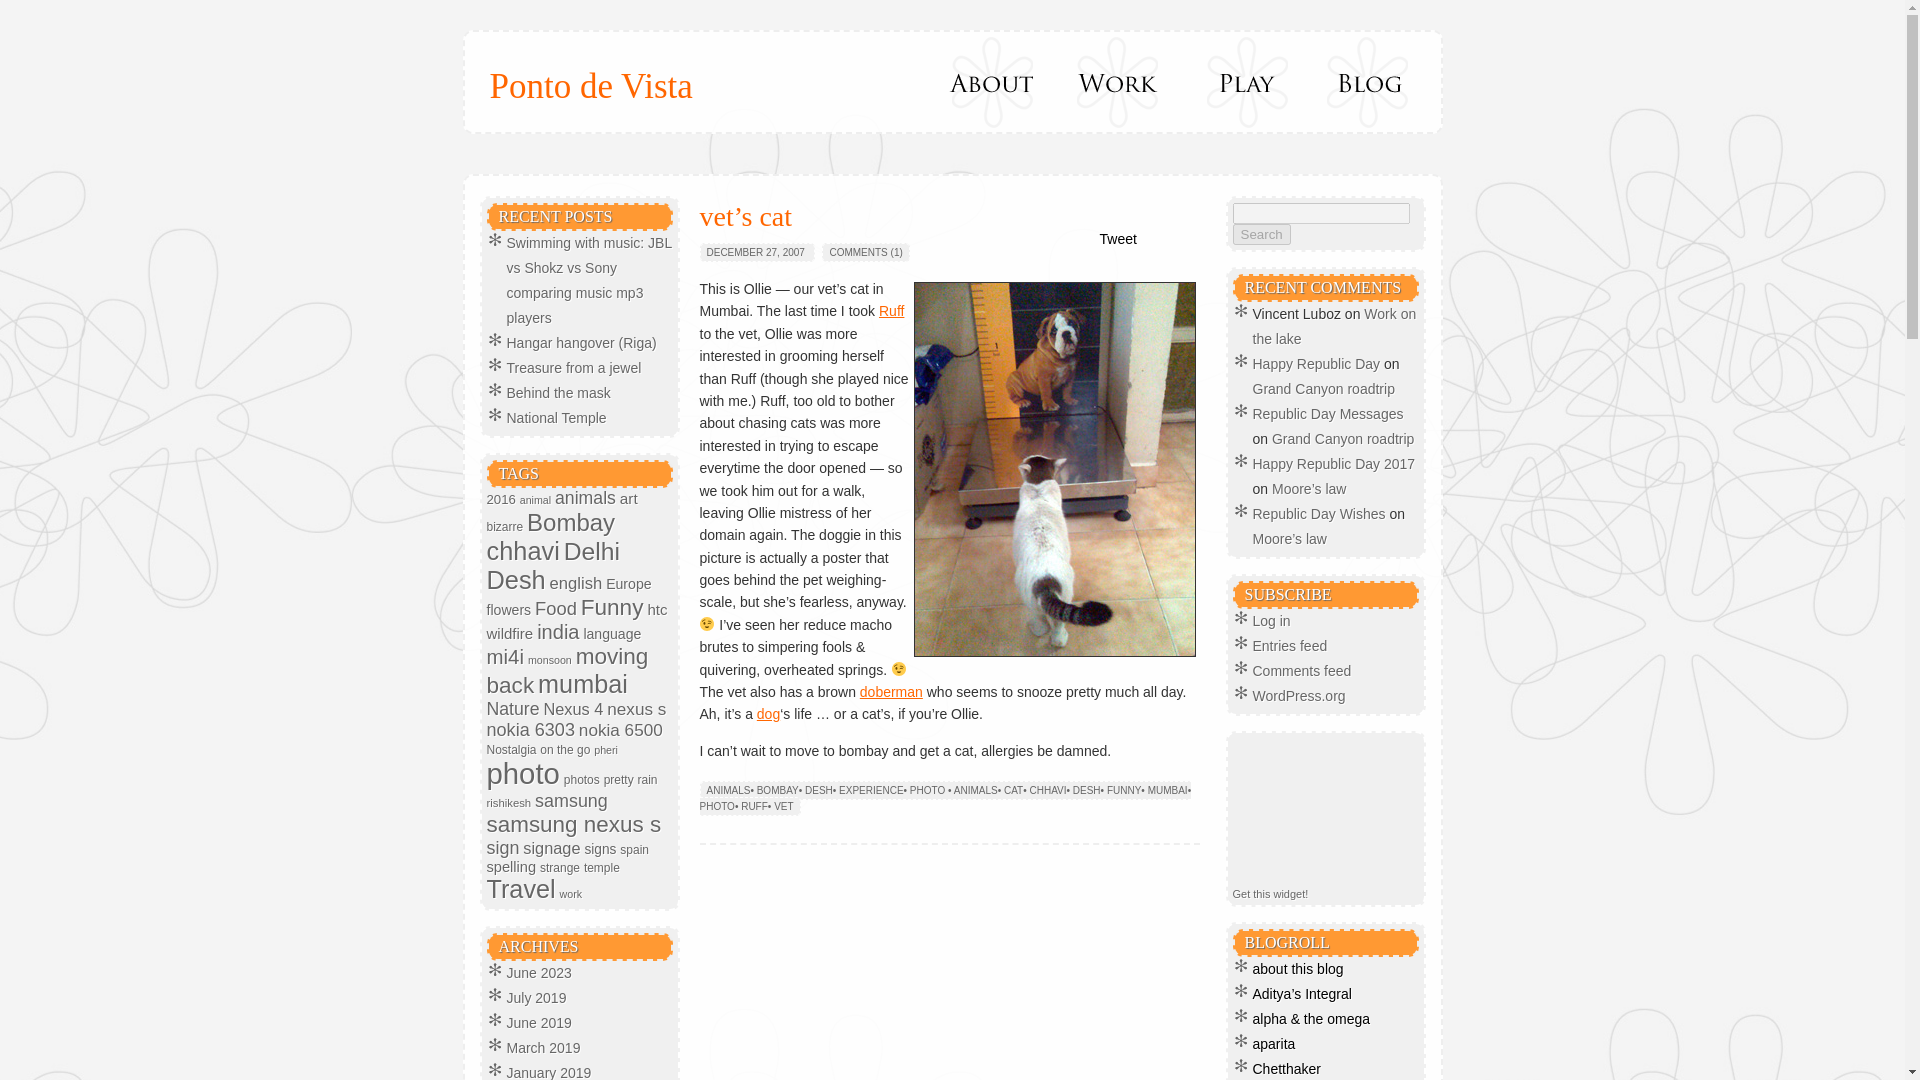 The image size is (1920, 1080). Describe the element at coordinates (536, 500) in the screenshot. I see `animal` at that location.